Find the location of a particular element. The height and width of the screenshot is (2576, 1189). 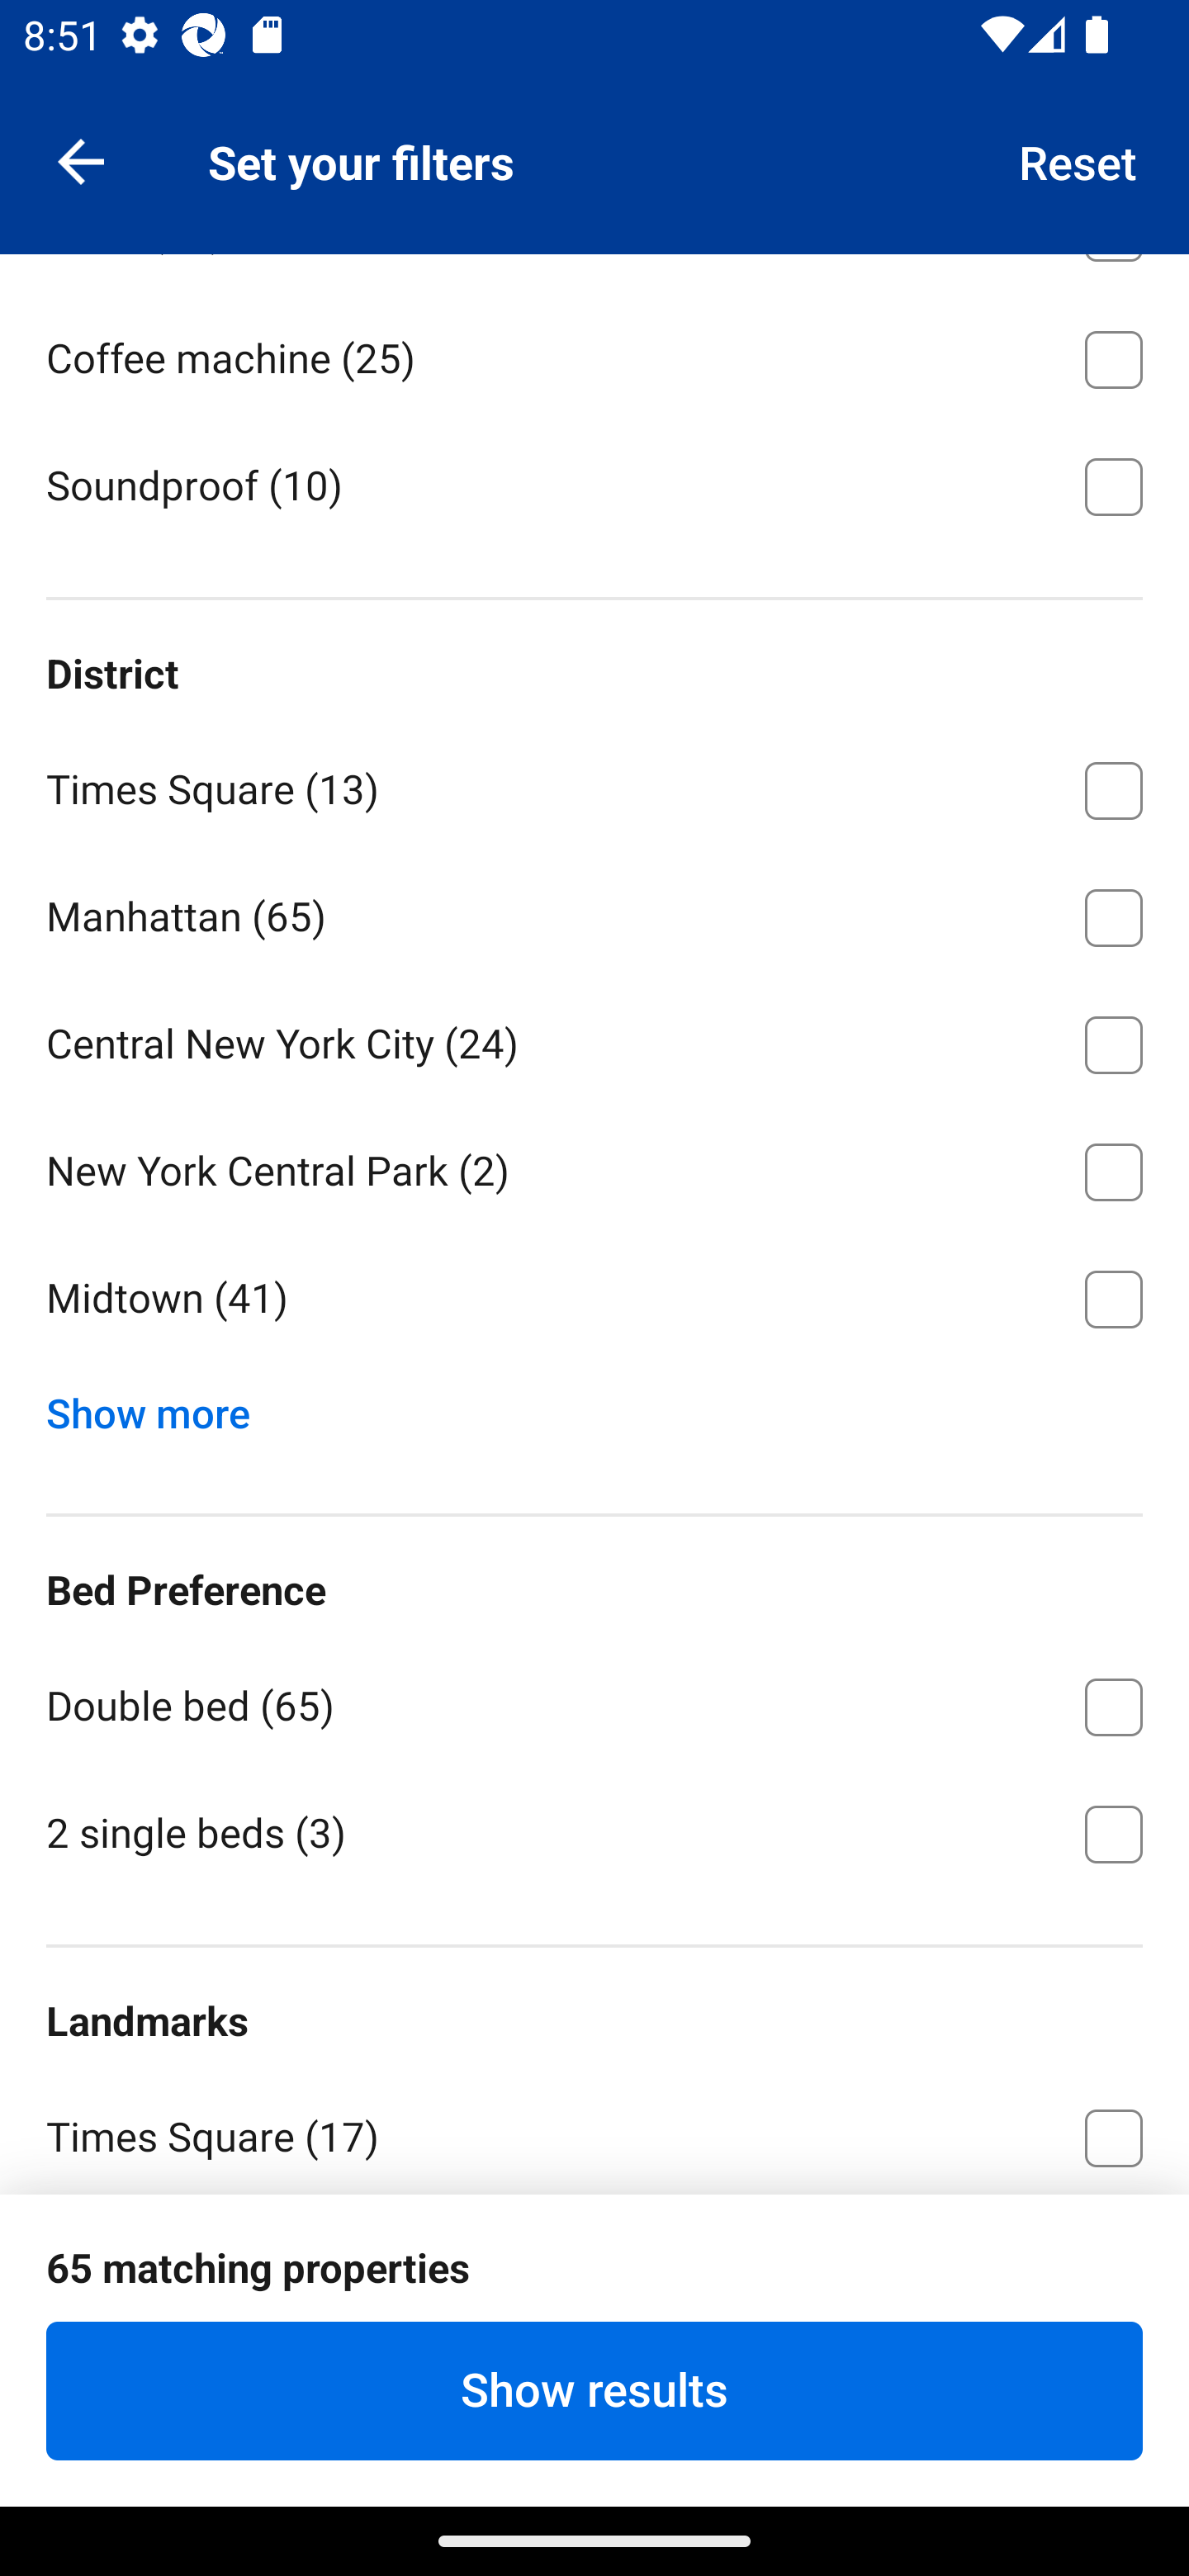

Double bed ⁦(65) is located at coordinates (594, 1701).